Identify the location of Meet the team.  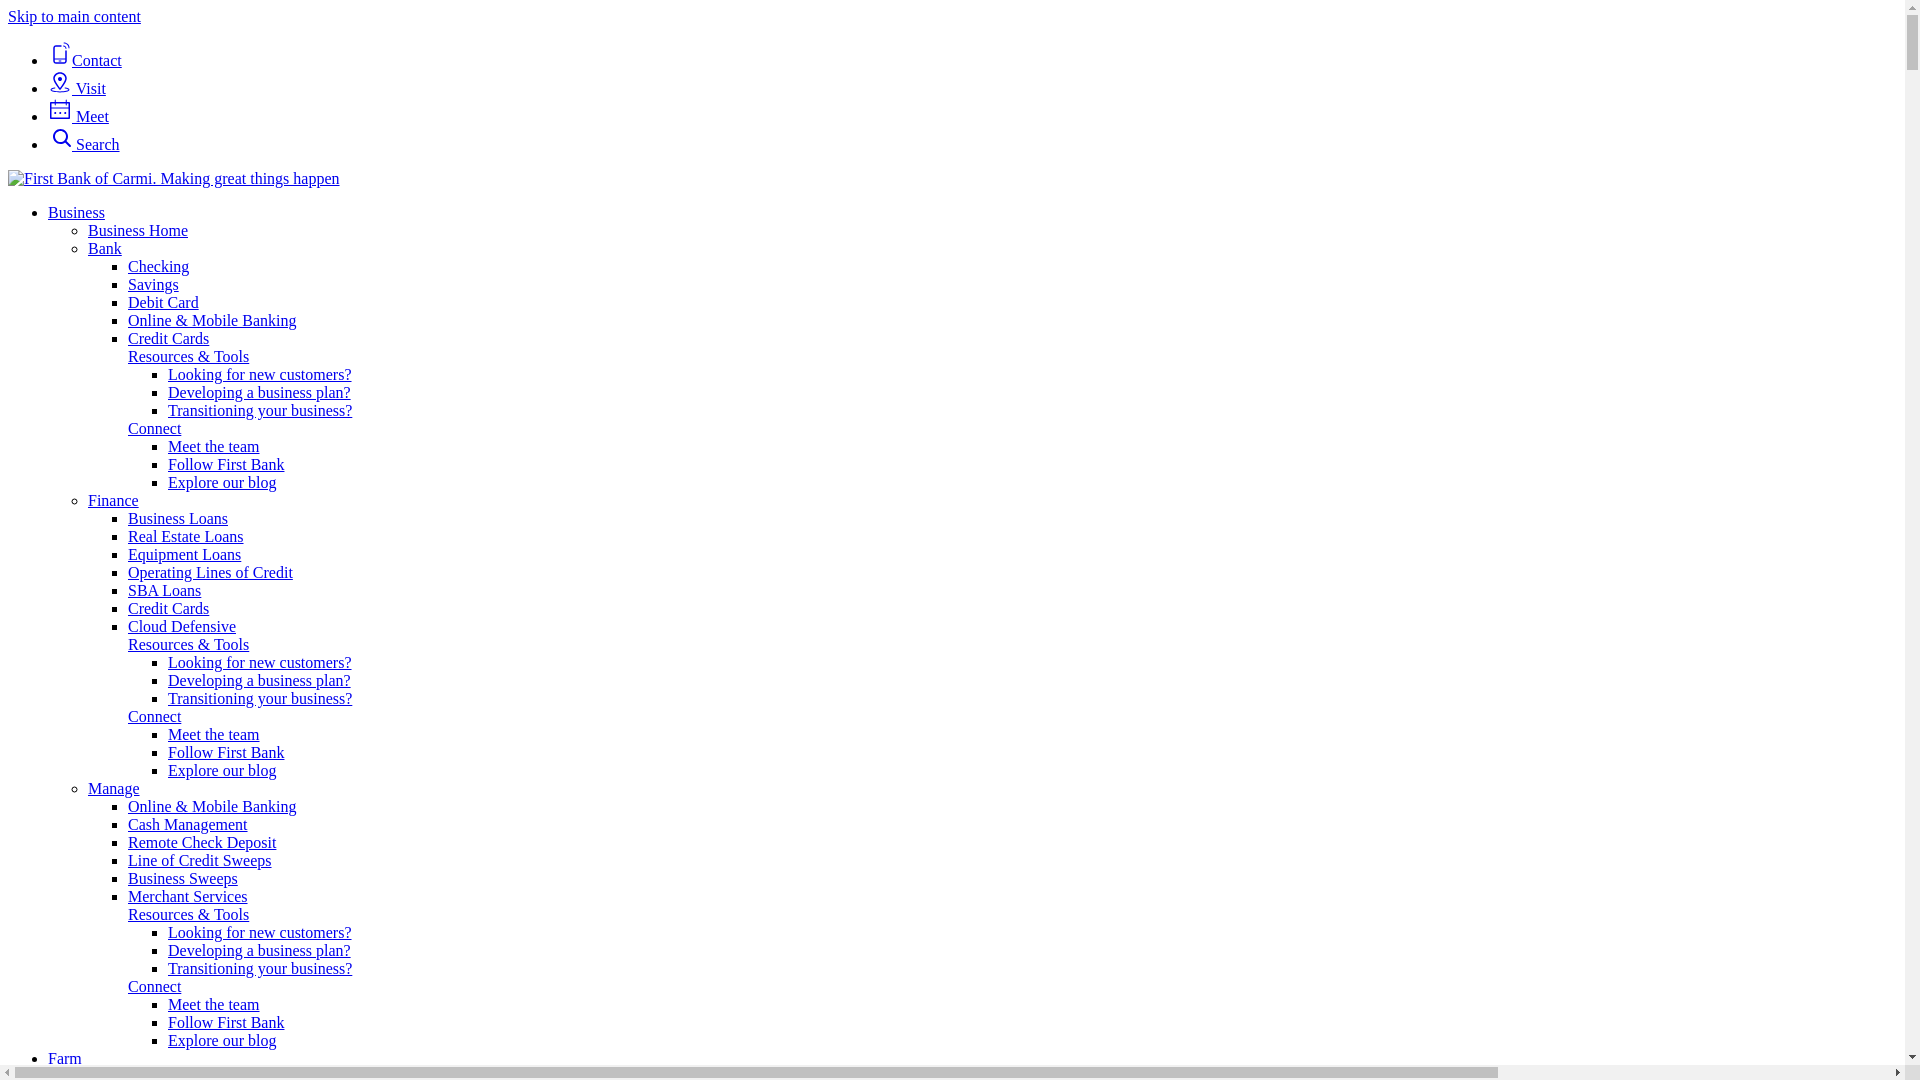
(214, 446).